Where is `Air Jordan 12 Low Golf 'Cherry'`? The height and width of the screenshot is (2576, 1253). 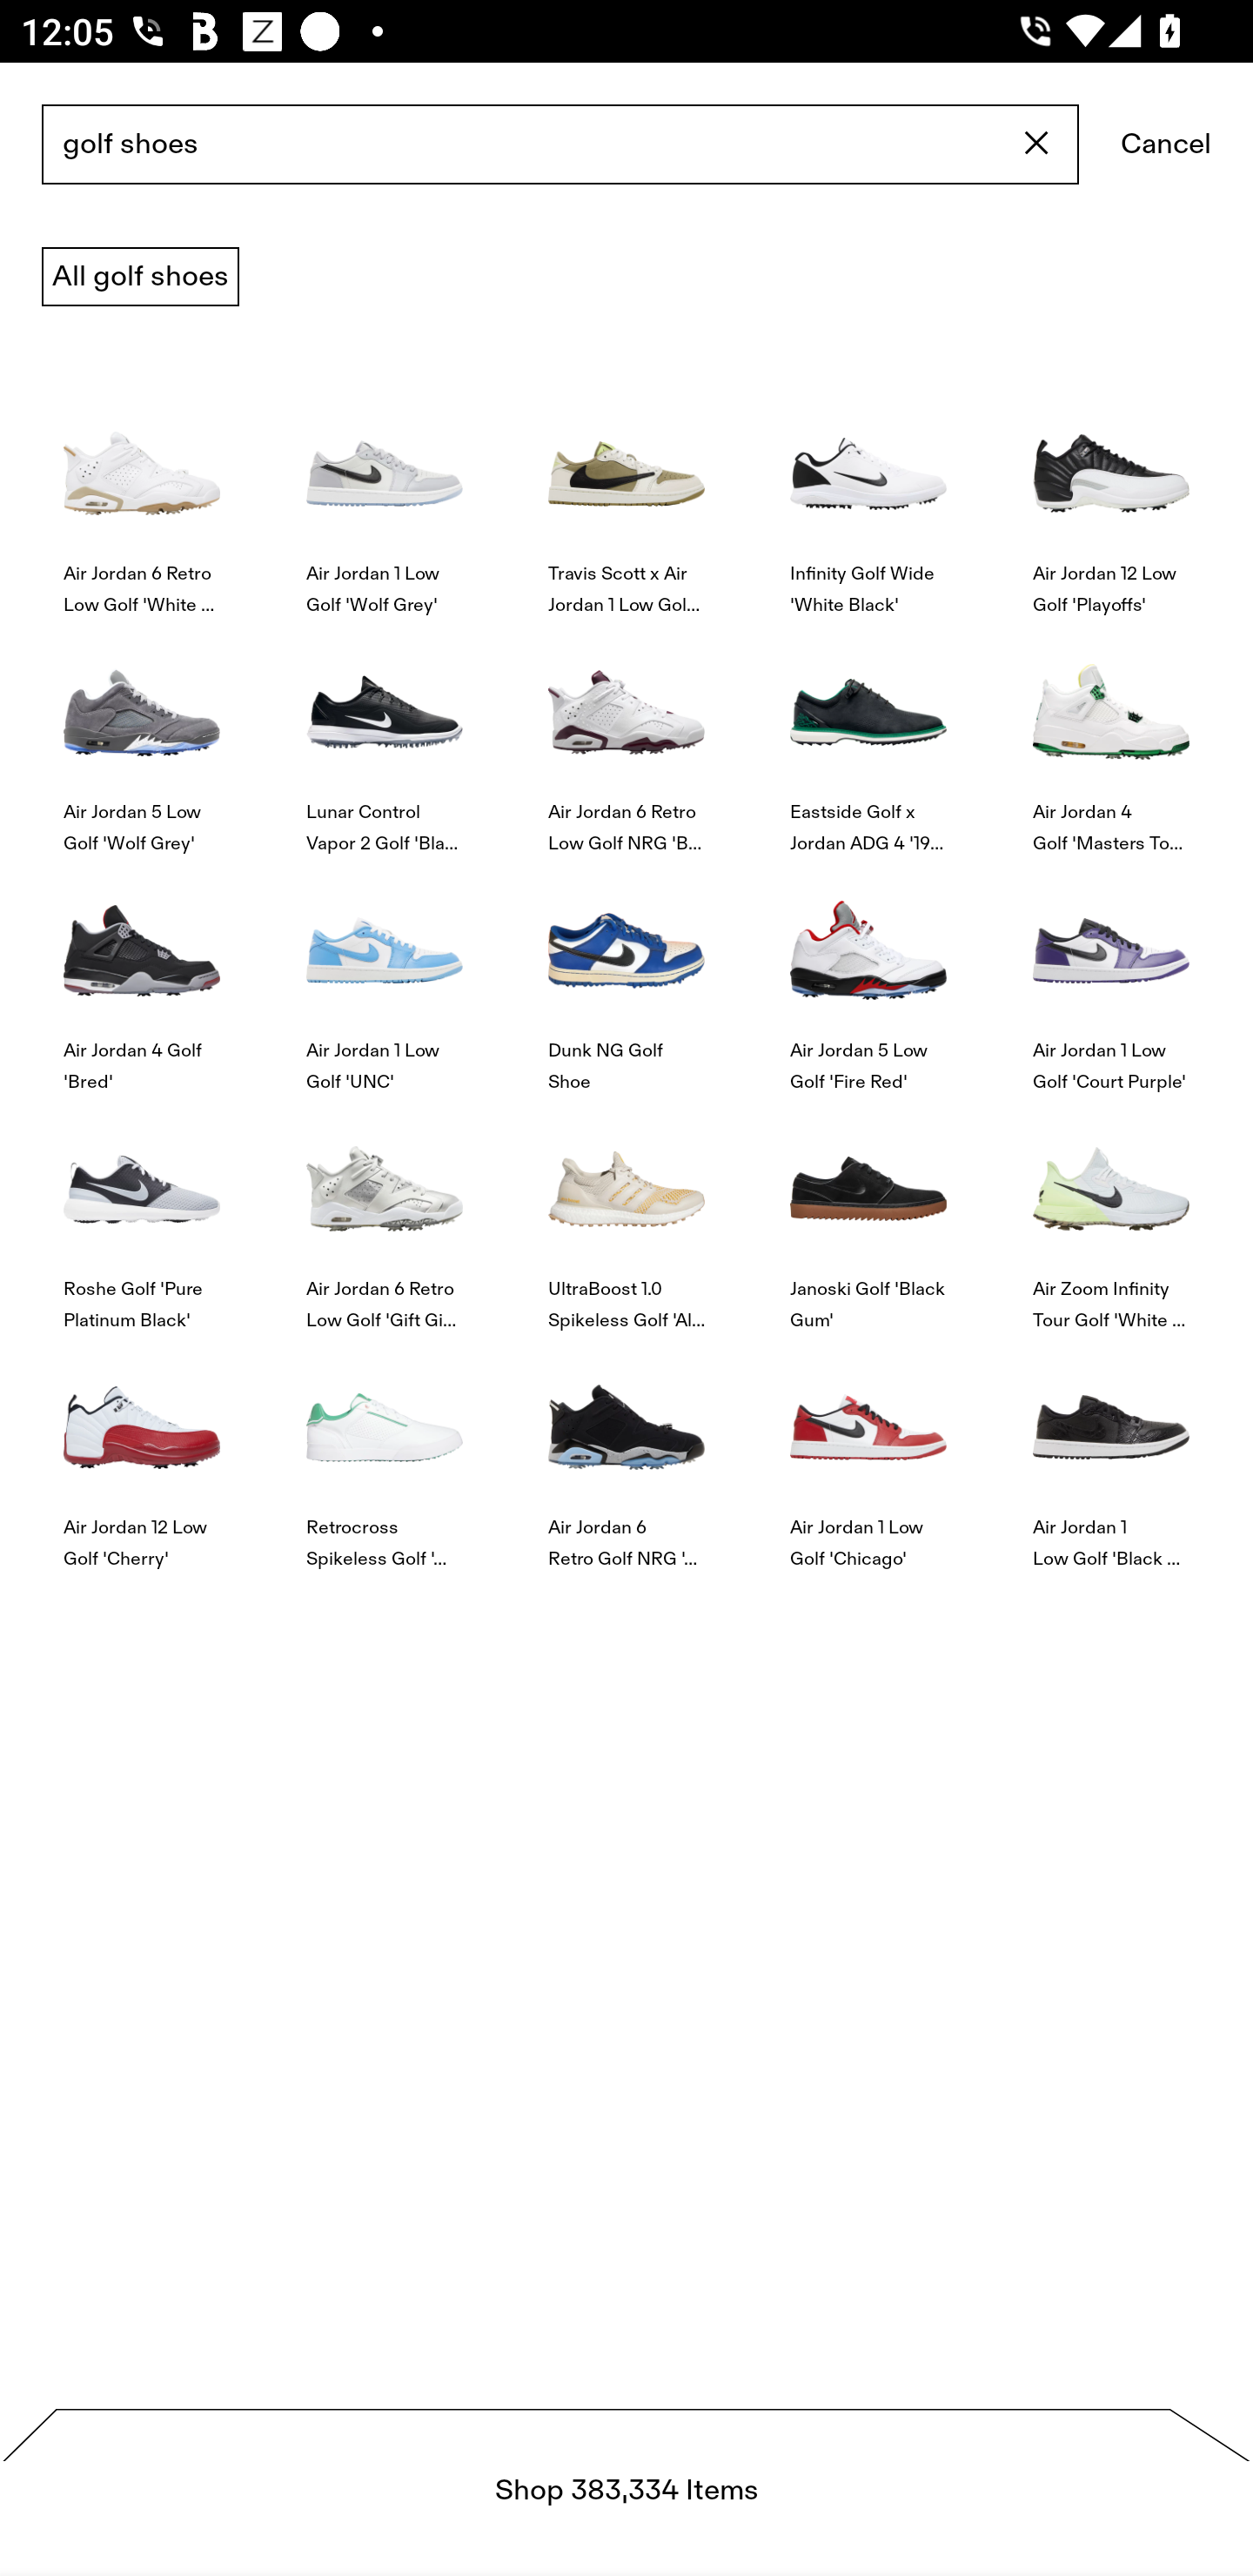 Air Jordan 12 Low Golf 'Cherry' is located at coordinates (142, 1452).